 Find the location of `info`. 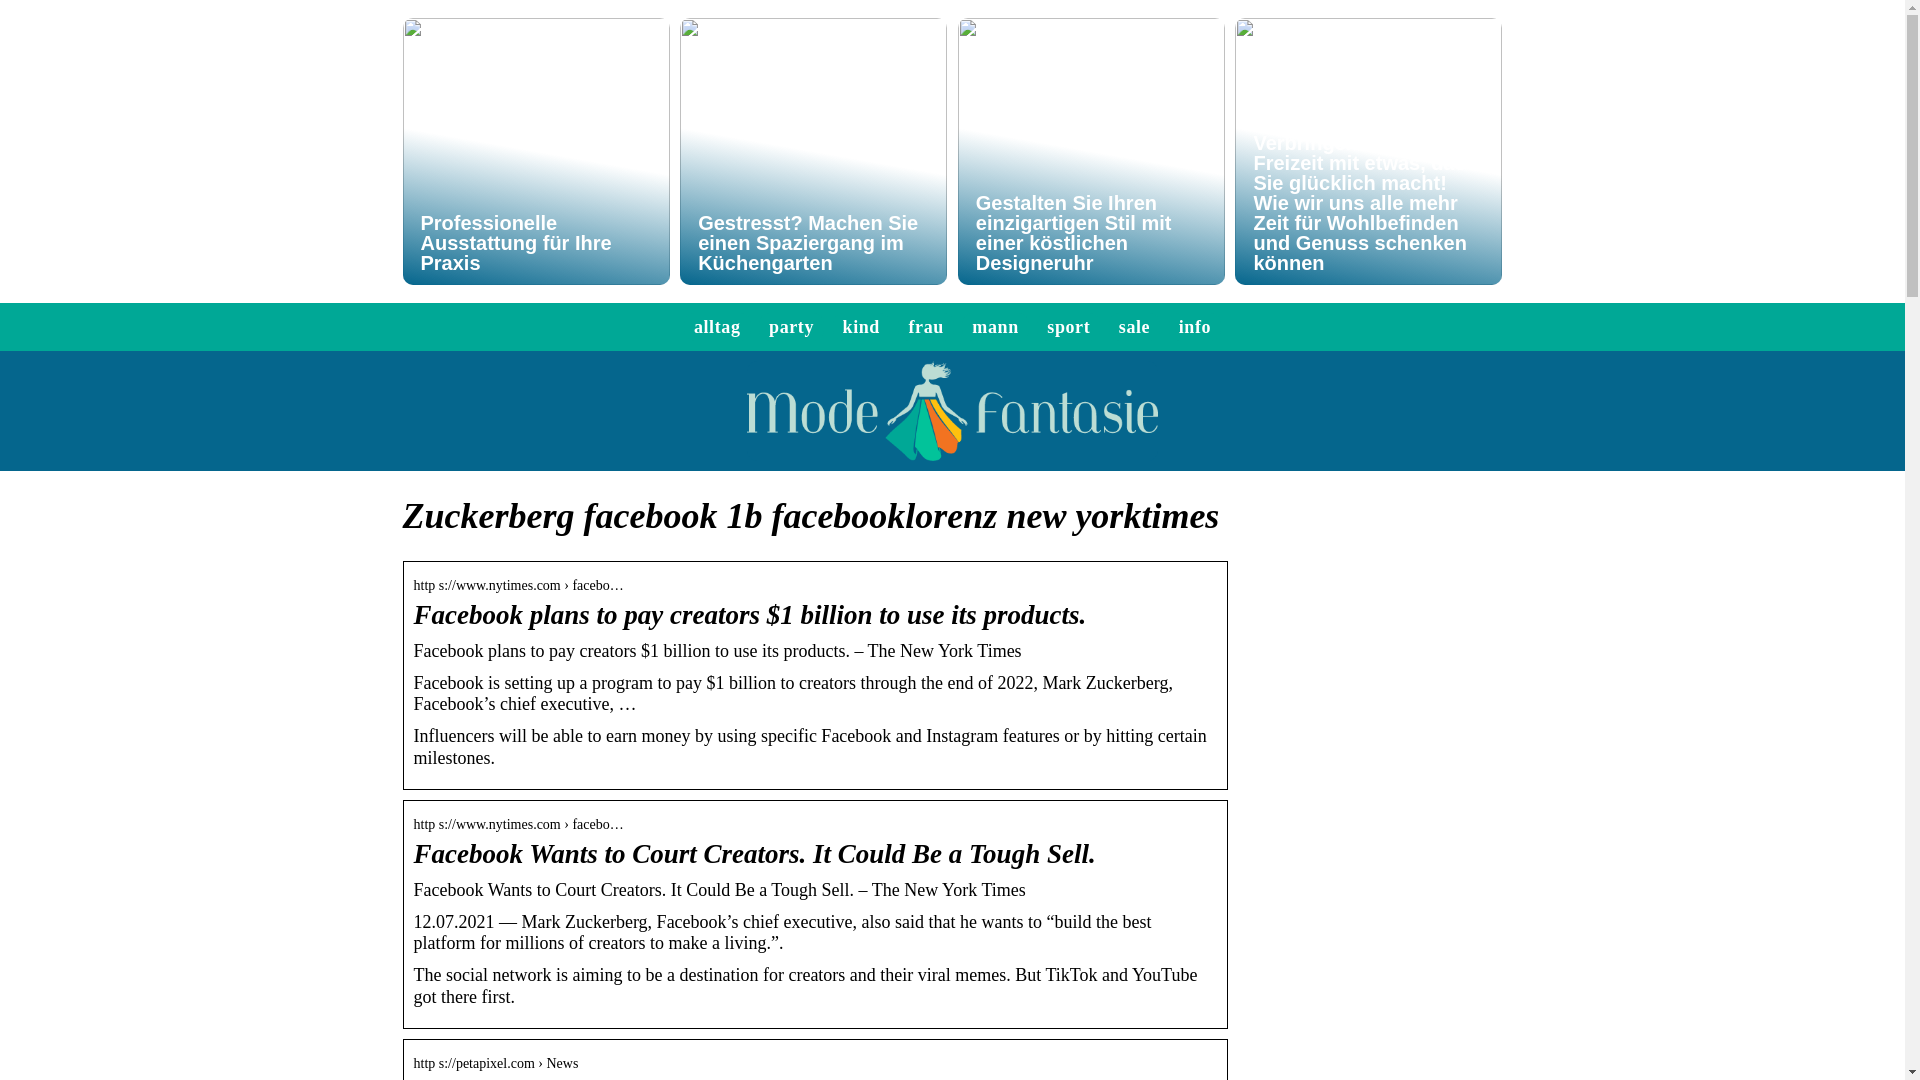

info is located at coordinates (1194, 326).